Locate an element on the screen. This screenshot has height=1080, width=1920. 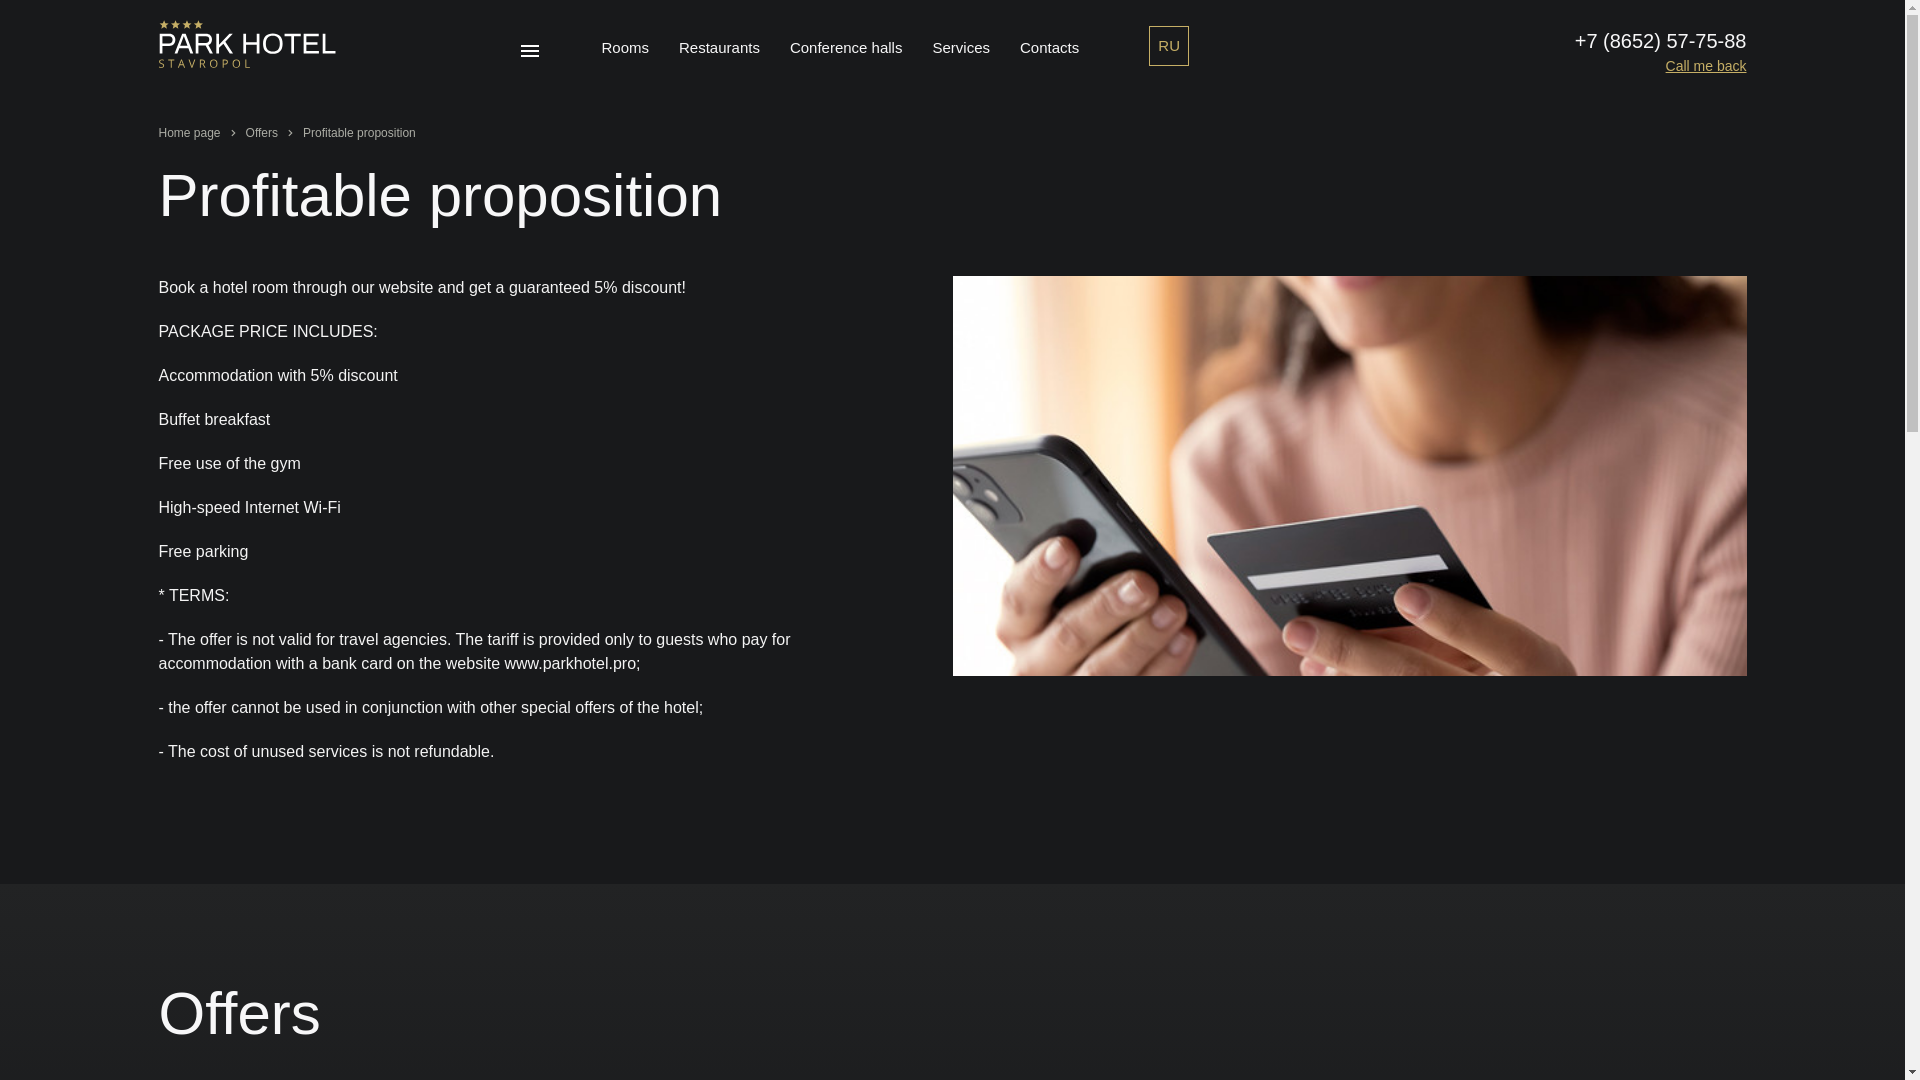
Contacts is located at coordinates (1049, 47).